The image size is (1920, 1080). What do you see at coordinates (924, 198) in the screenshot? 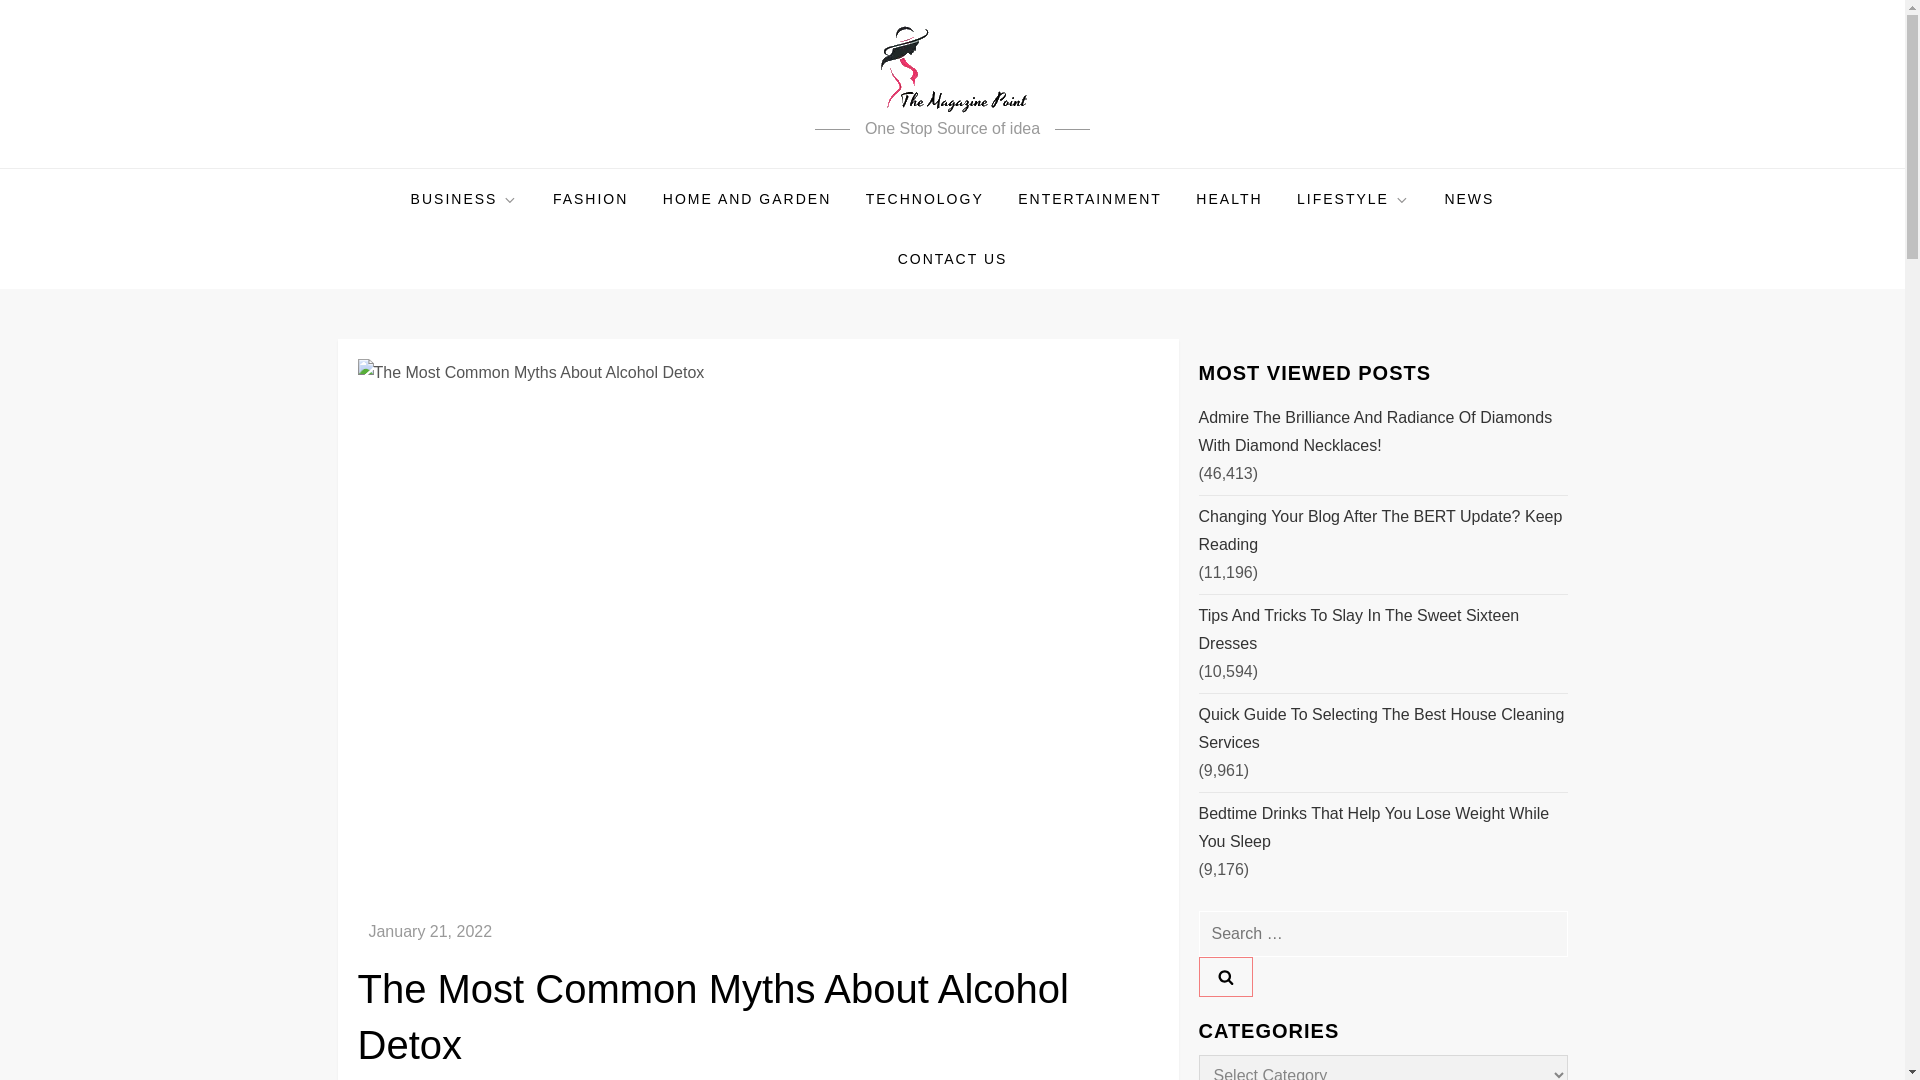
I see `TECHNOLOGY` at bounding box center [924, 198].